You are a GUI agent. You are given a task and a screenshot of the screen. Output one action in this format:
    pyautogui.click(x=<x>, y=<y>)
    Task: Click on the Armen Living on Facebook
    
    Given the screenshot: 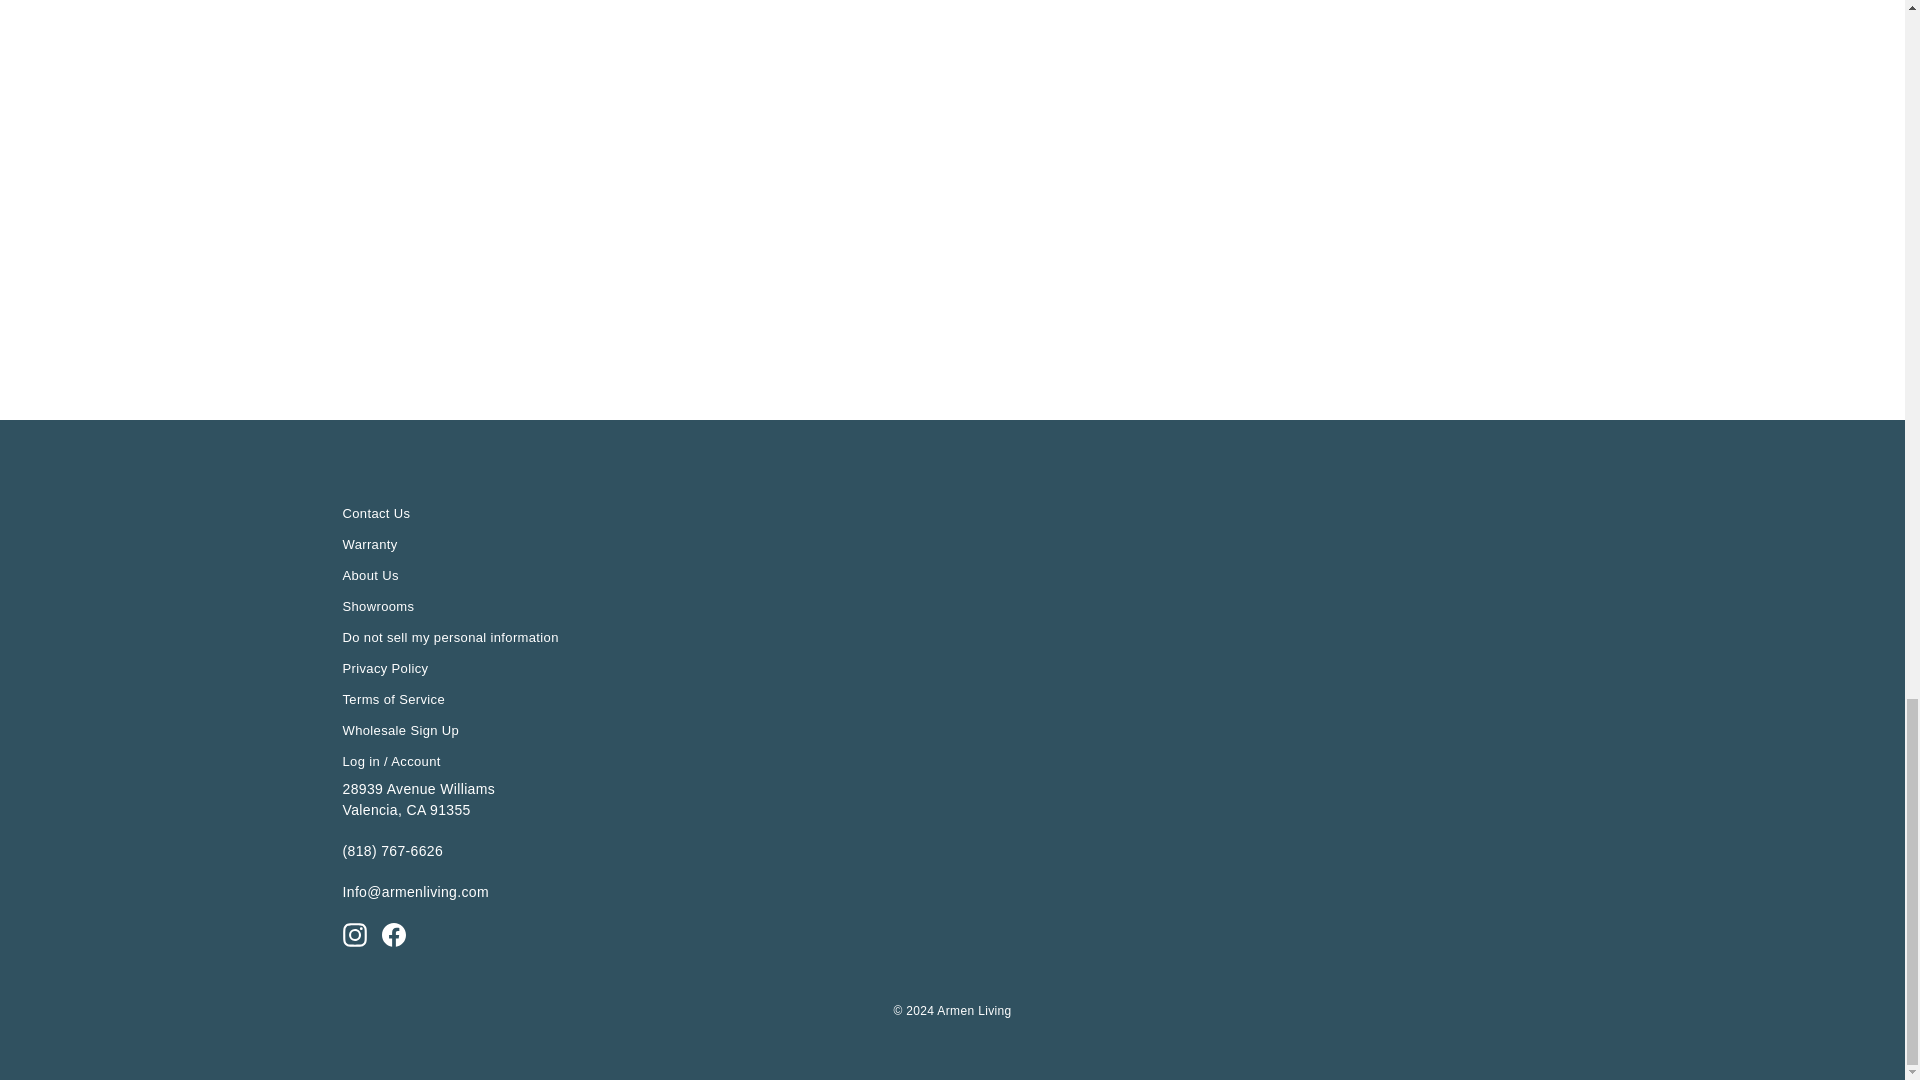 What is the action you would take?
    pyautogui.click(x=394, y=935)
    